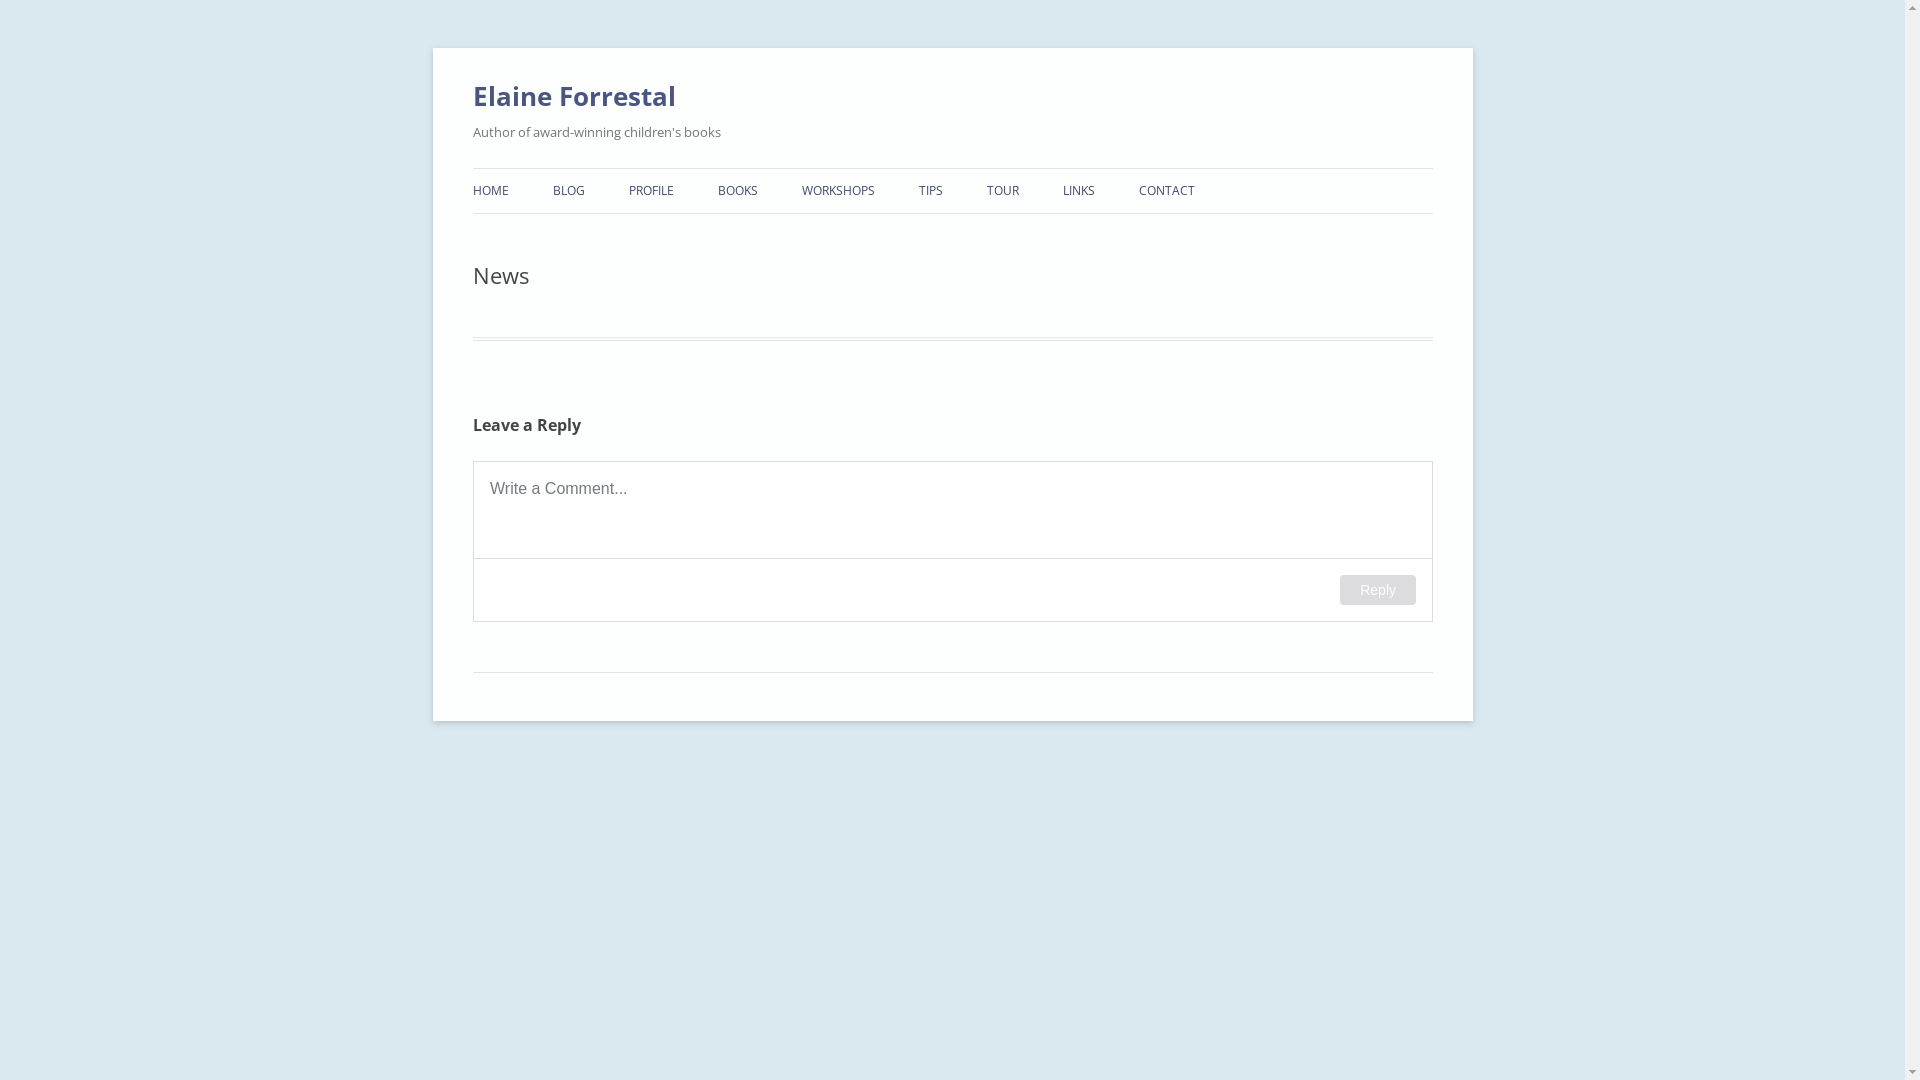  I want to click on Comment Form, so click(952, 542).